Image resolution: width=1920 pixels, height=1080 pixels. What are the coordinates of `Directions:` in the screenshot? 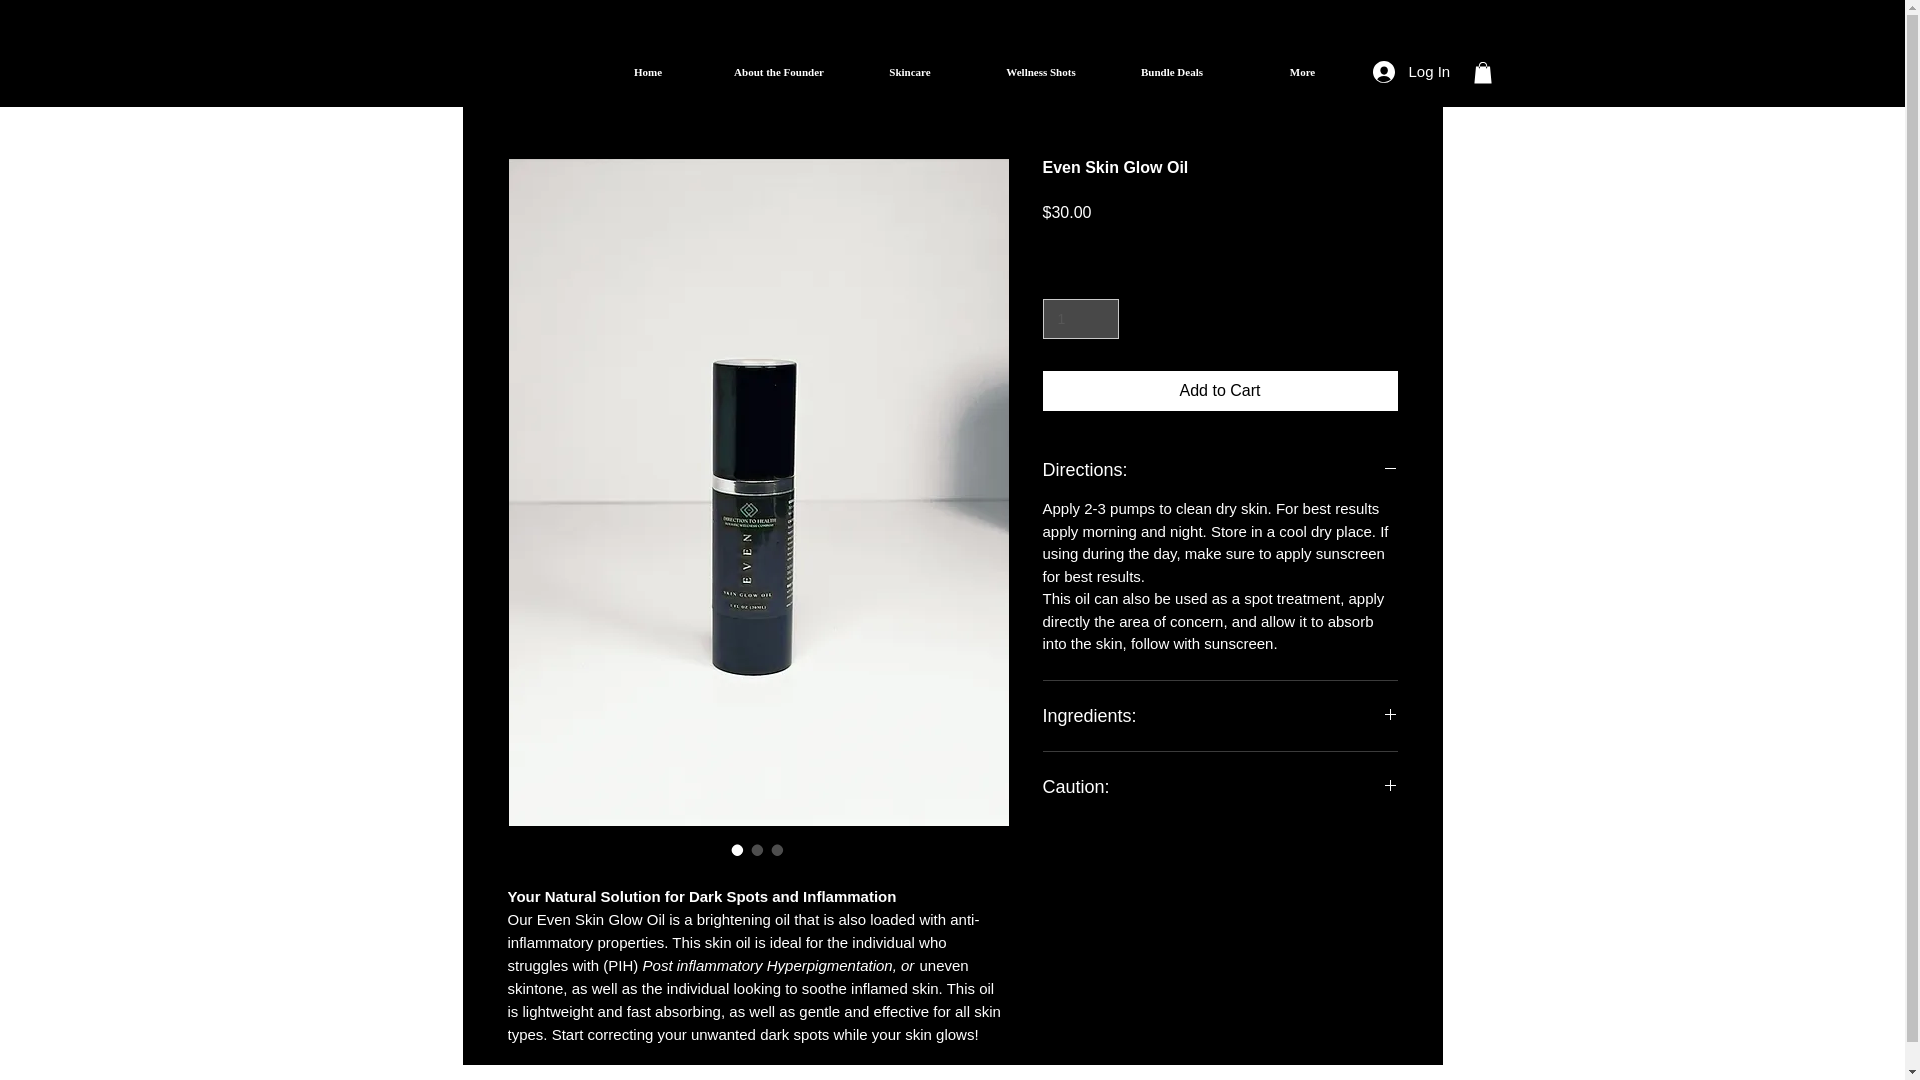 It's located at (1220, 470).